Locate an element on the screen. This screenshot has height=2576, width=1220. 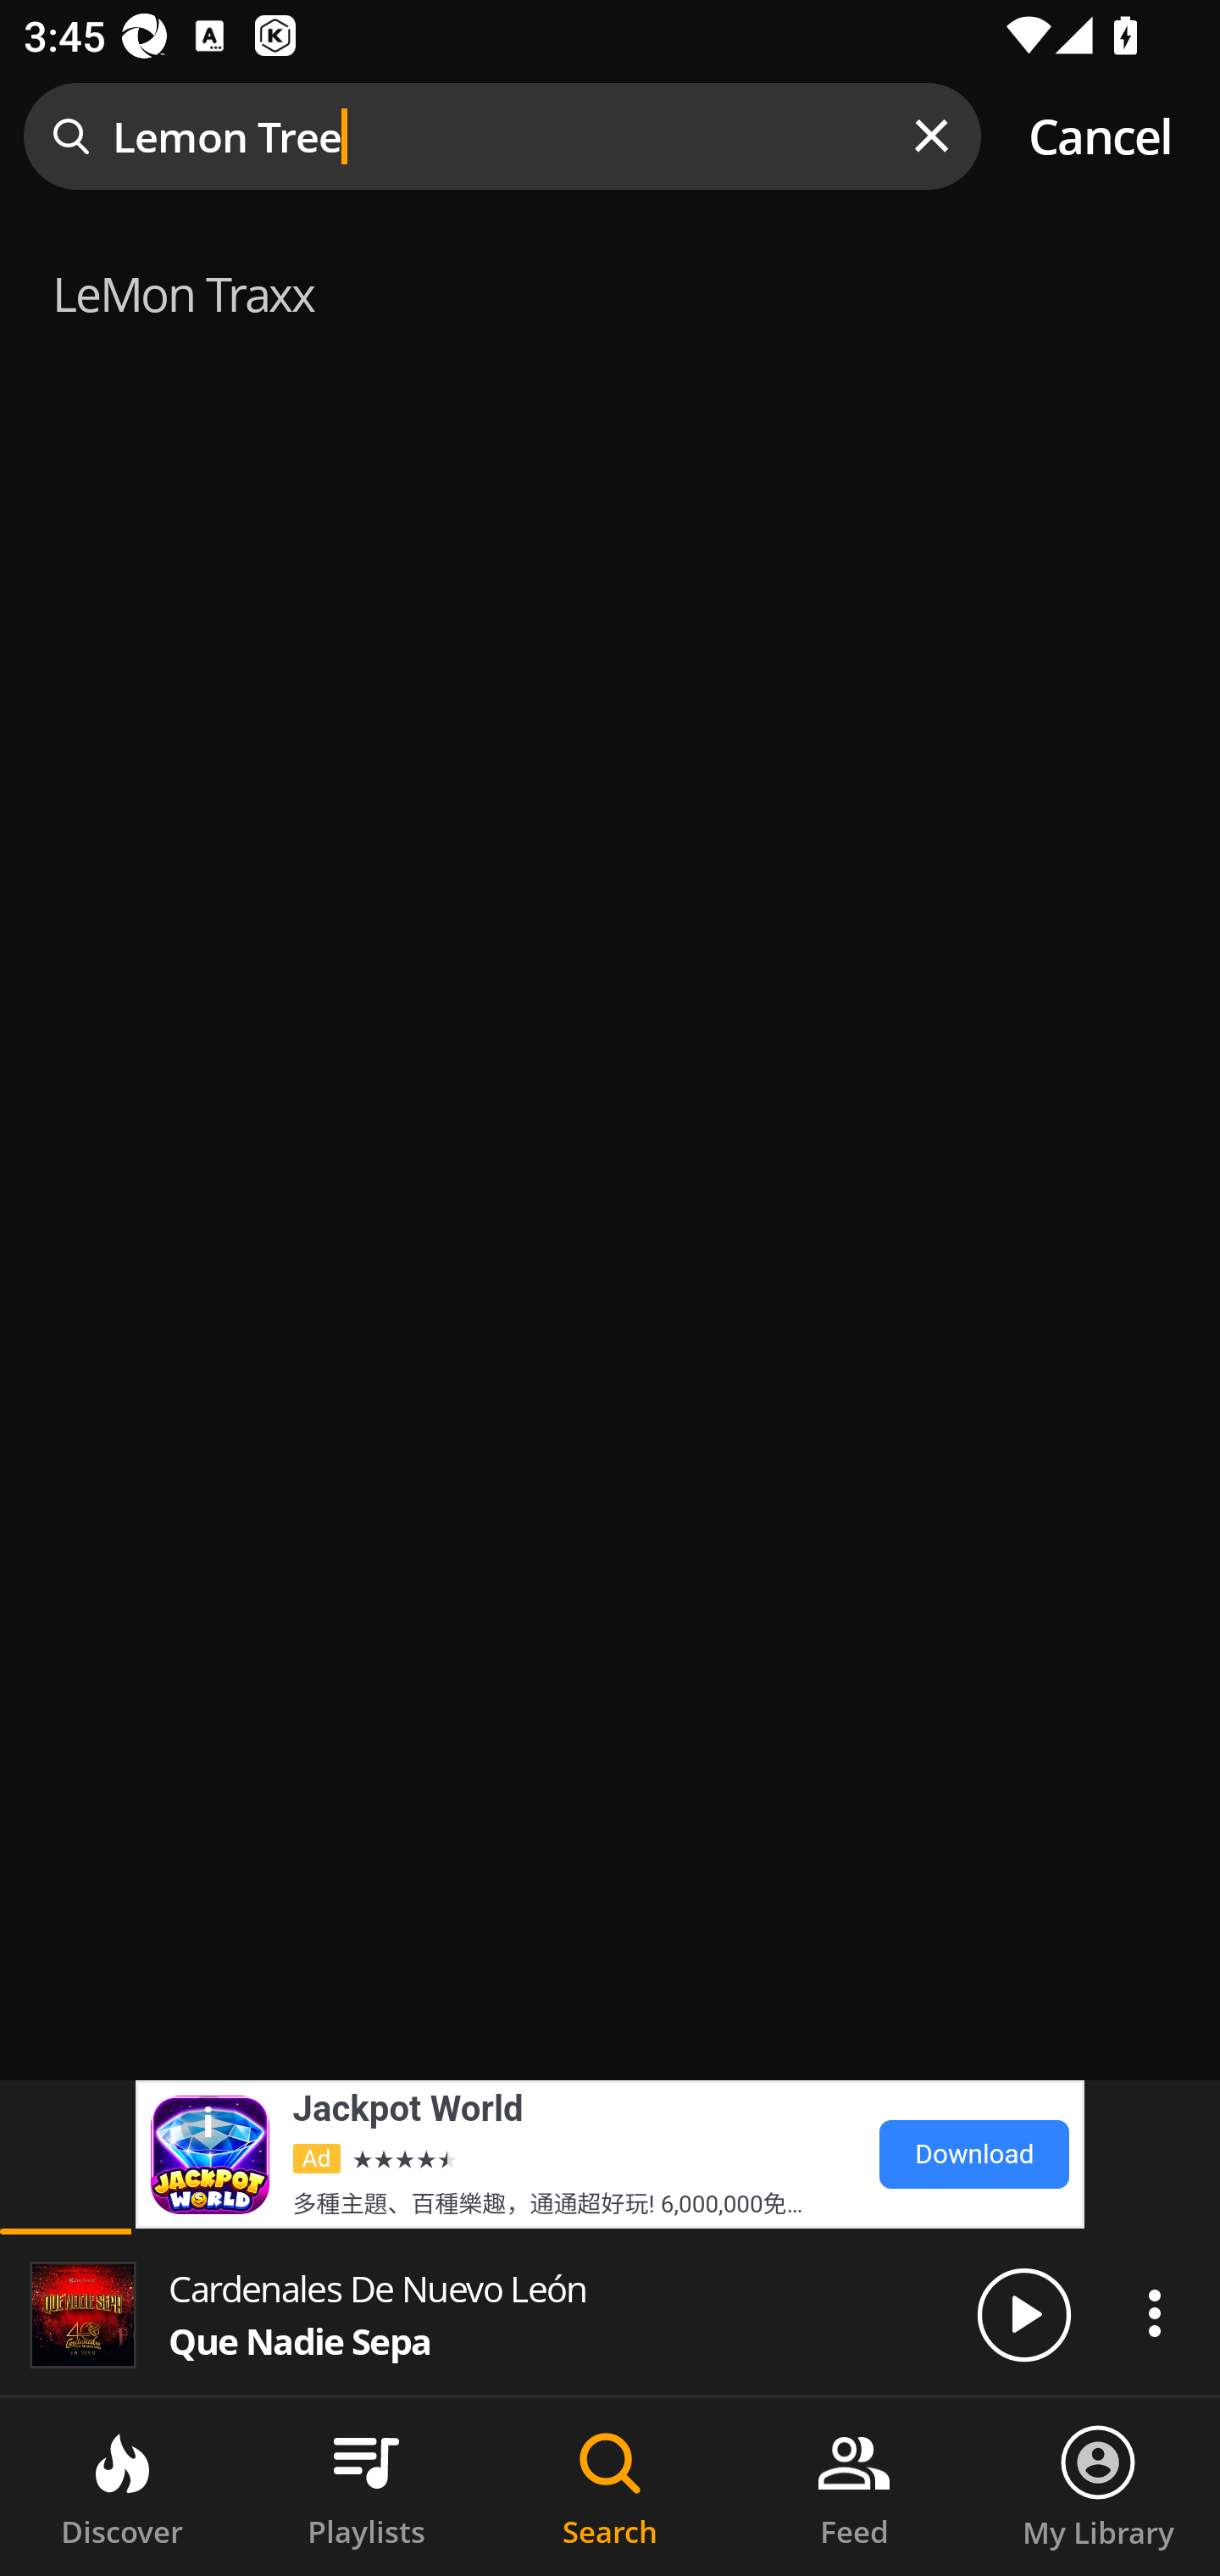
Cancel is located at coordinates (1100, 136).